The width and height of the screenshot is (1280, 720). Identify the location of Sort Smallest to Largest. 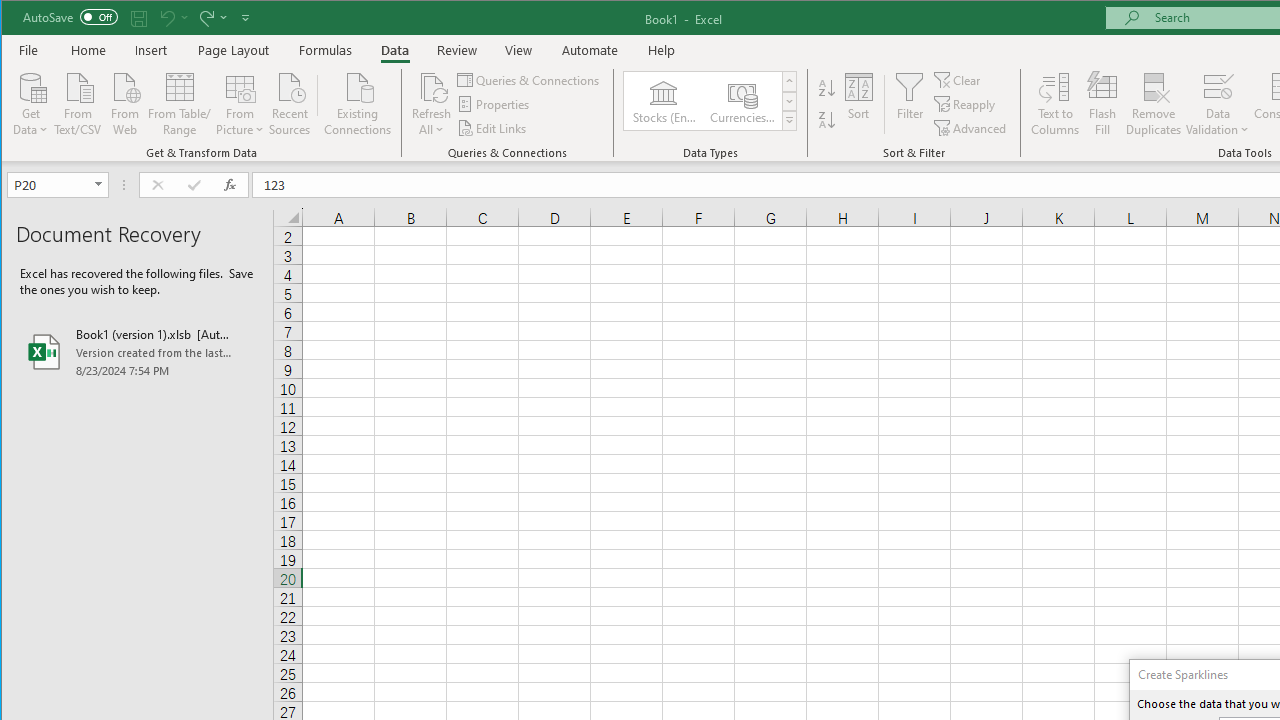
(827, 88).